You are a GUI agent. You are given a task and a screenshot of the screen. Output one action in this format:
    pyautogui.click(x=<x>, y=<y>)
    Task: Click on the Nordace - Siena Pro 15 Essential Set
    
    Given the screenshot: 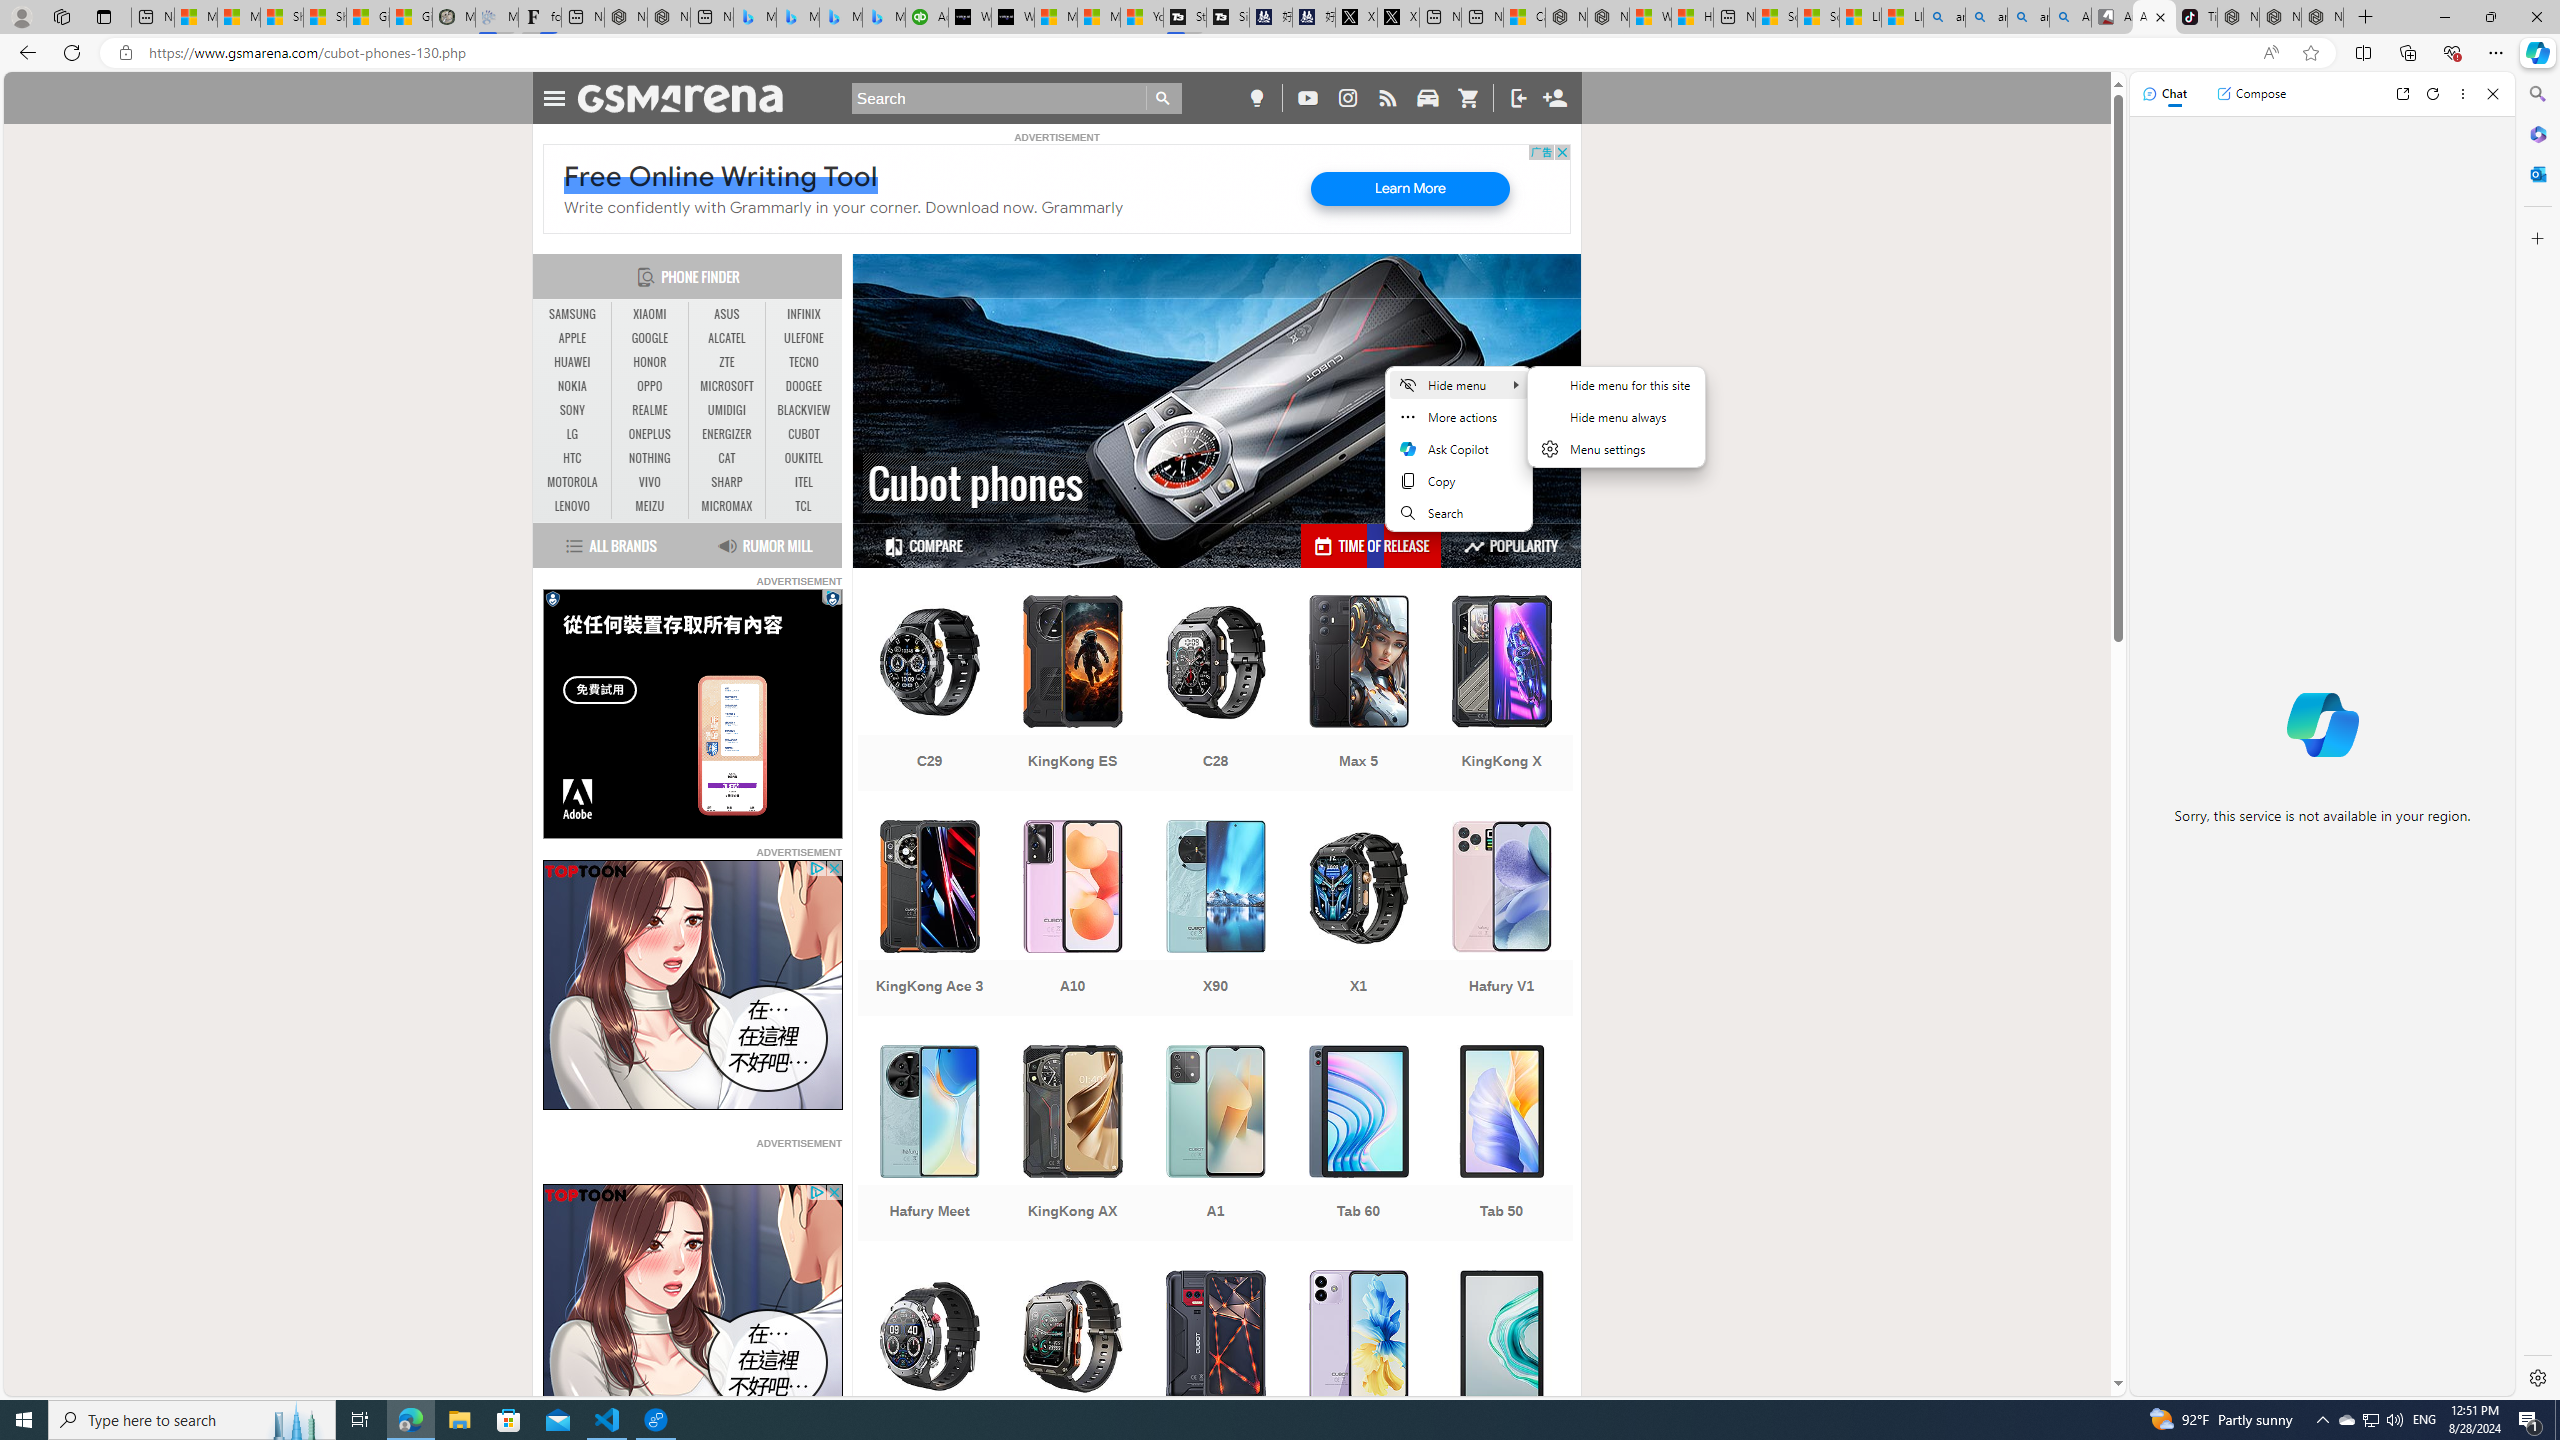 What is the action you would take?
    pyautogui.click(x=2322, y=17)
    